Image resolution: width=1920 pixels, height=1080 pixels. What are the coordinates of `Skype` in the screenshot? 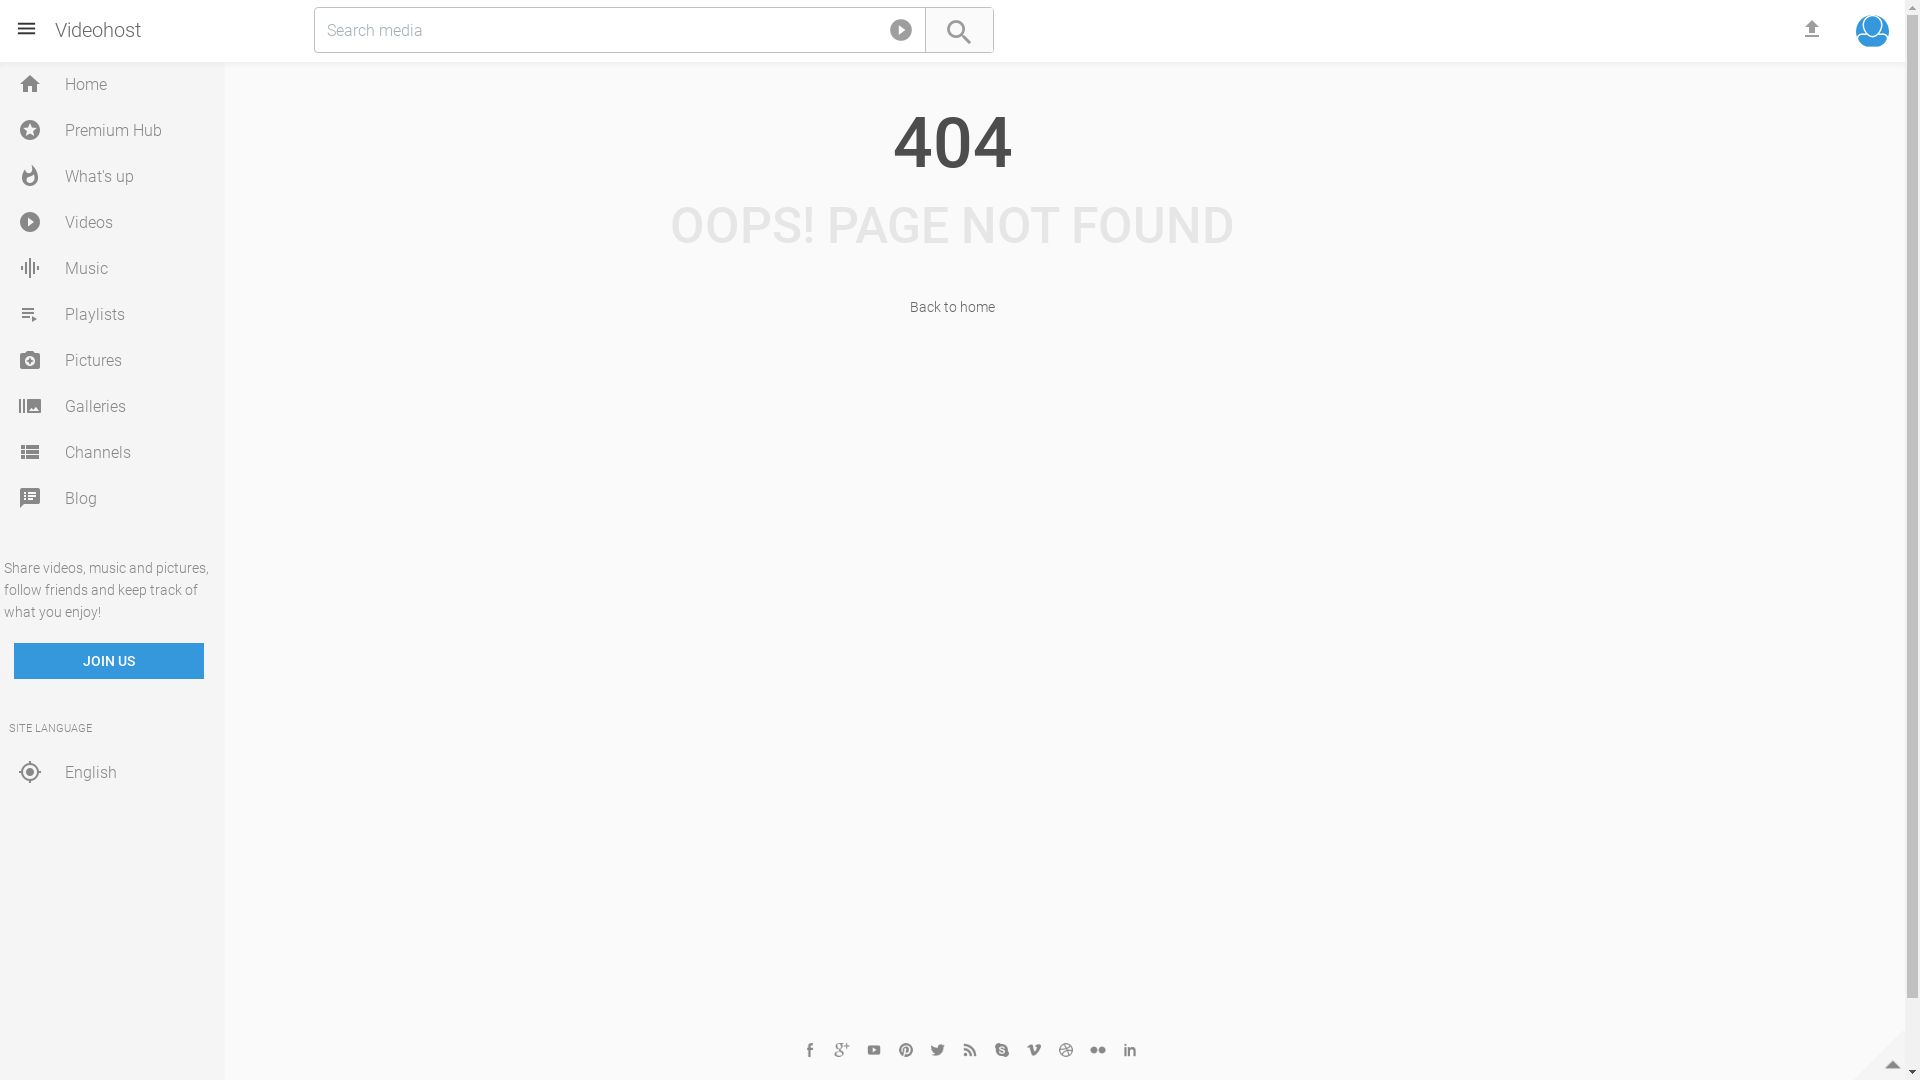 It's located at (1002, 1050).